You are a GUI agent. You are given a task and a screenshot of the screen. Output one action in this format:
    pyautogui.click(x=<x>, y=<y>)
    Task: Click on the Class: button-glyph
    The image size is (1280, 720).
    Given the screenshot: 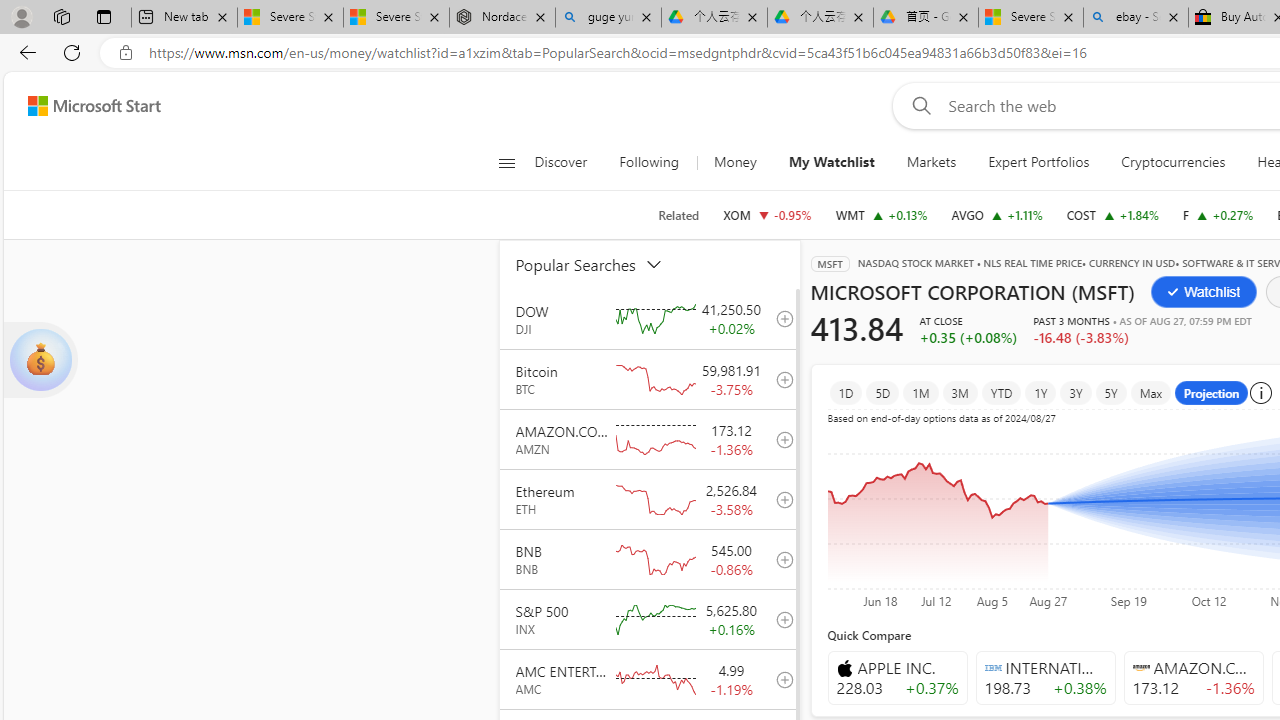 What is the action you would take?
    pyautogui.click(x=506, y=162)
    